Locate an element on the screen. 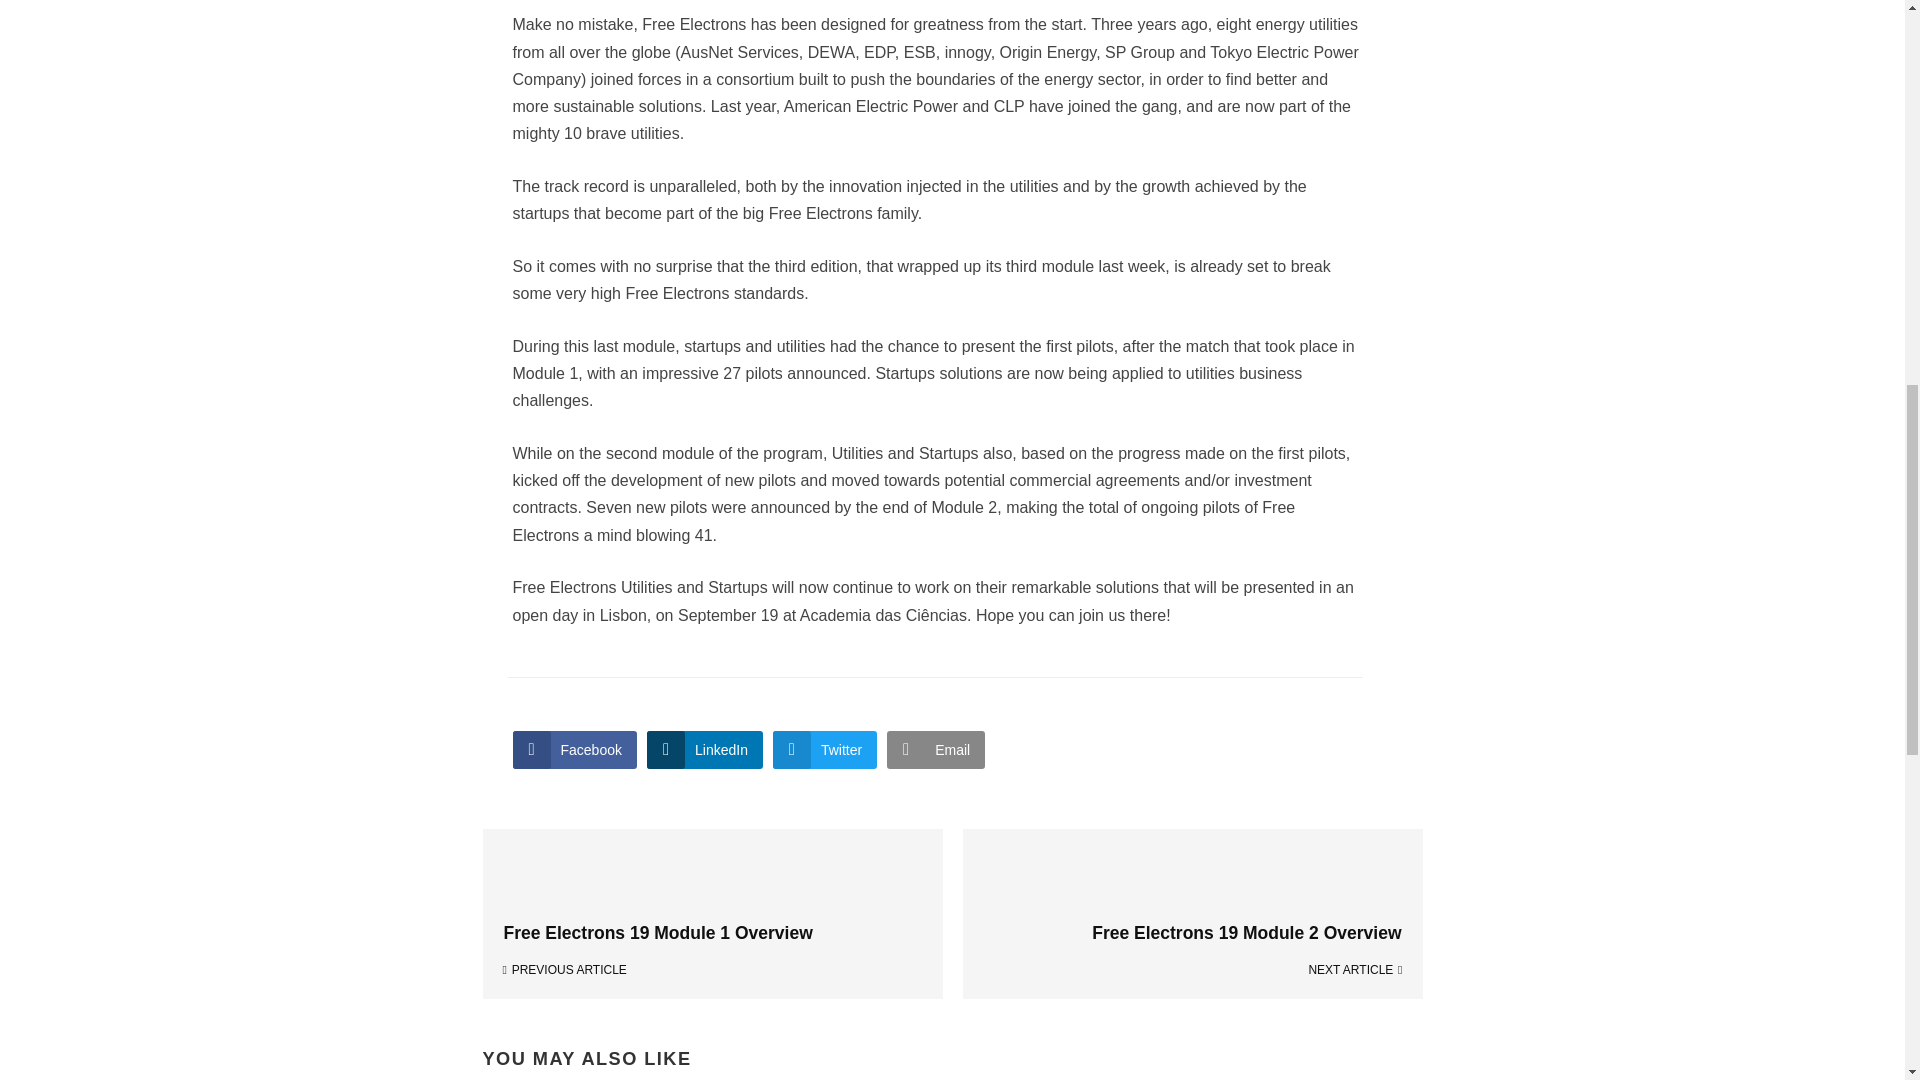 This screenshot has height=1080, width=1920. PREVIOUS ARTICLE is located at coordinates (712, 970).